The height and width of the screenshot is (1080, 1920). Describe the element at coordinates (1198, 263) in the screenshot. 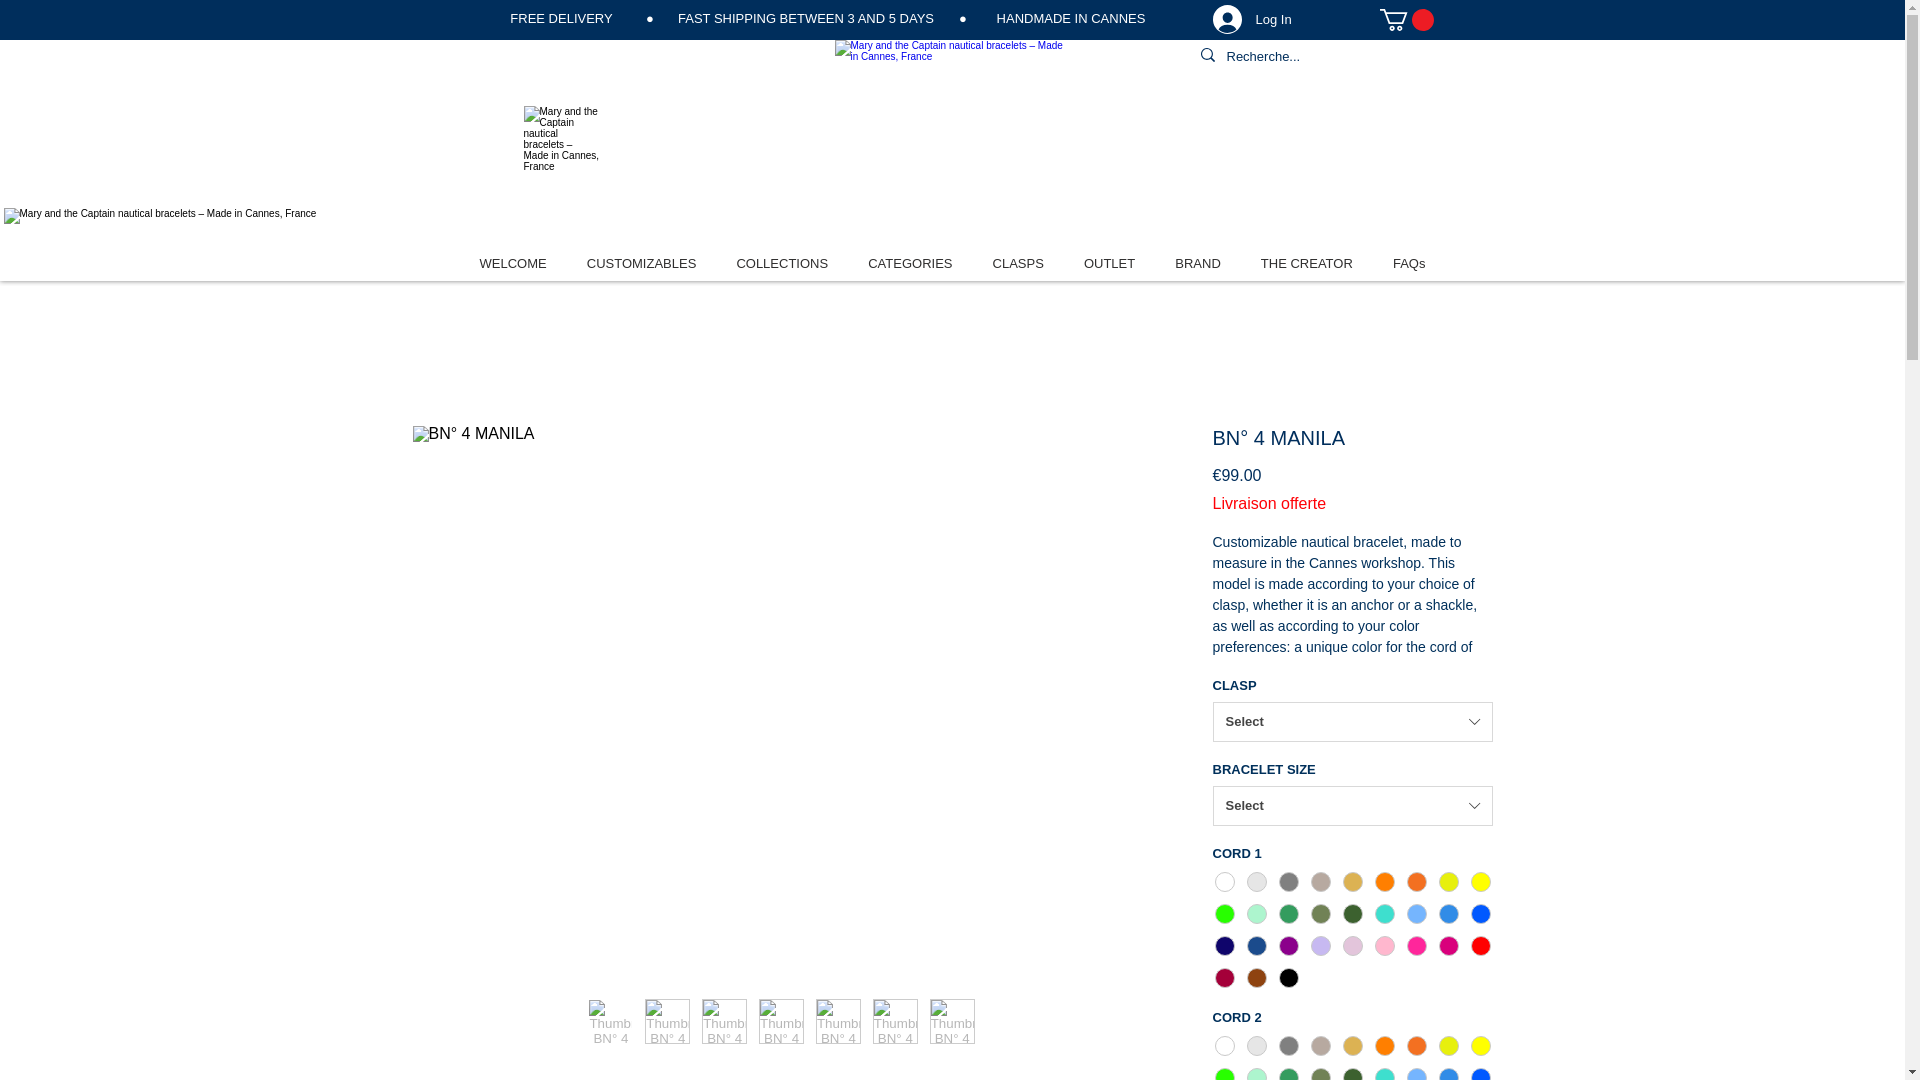

I see `BRAND` at that location.